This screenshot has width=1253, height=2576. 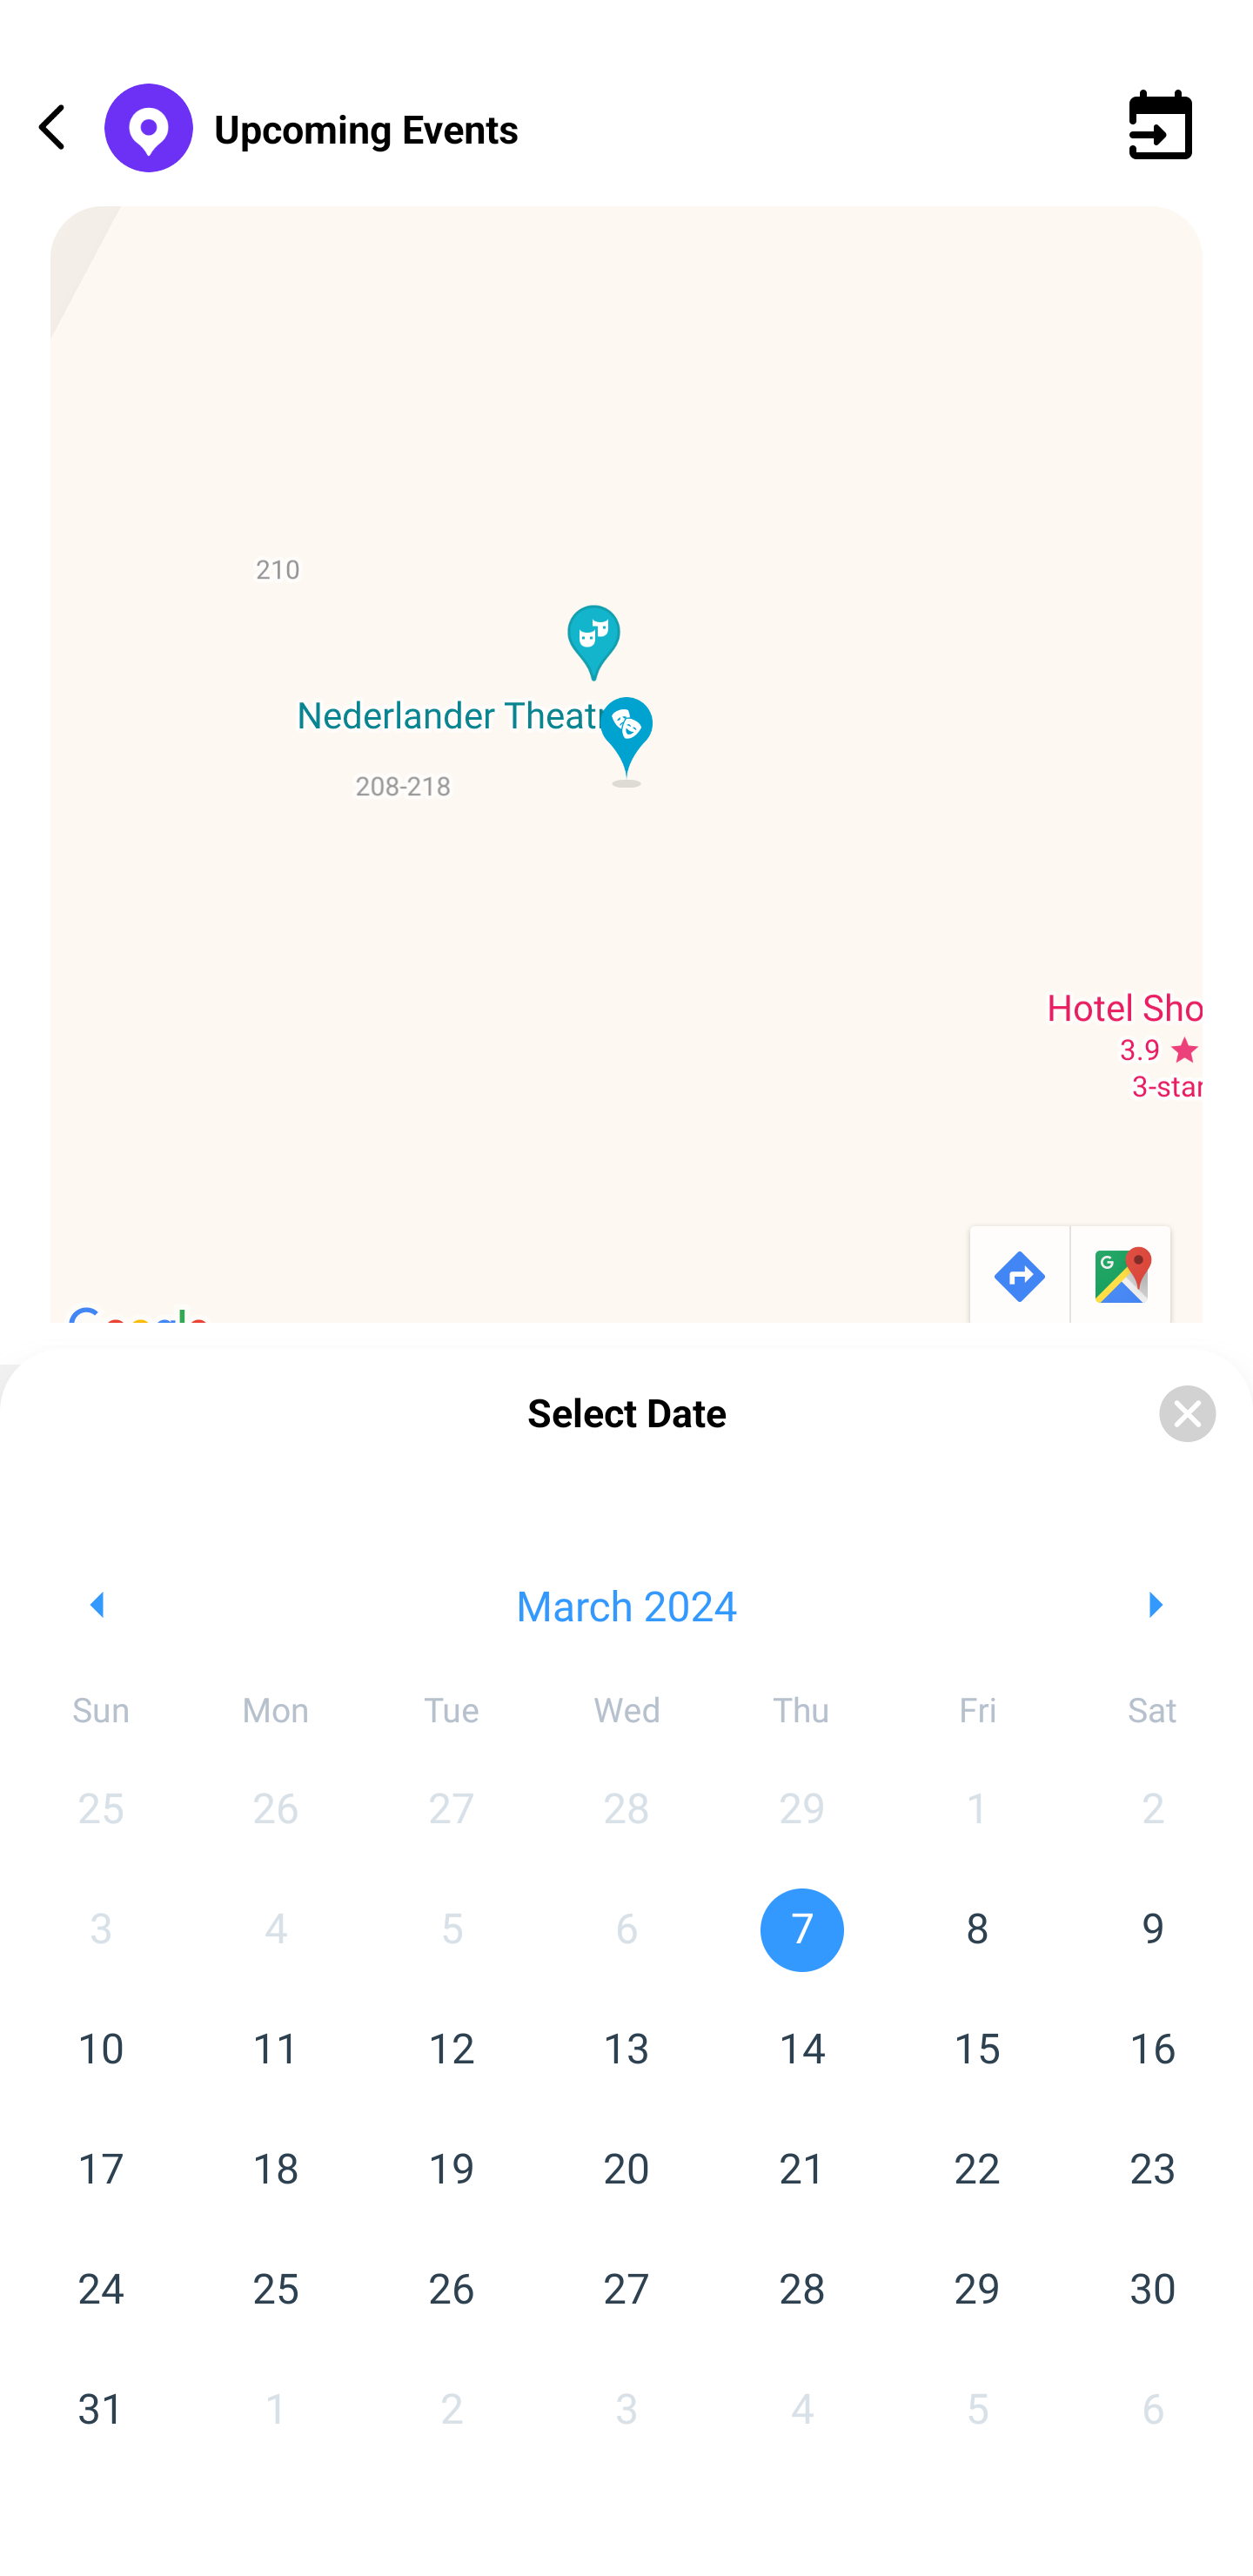 What do you see at coordinates (976, 2170) in the screenshot?
I see ` Friday 22 March 2024  22` at bounding box center [976, 2170].